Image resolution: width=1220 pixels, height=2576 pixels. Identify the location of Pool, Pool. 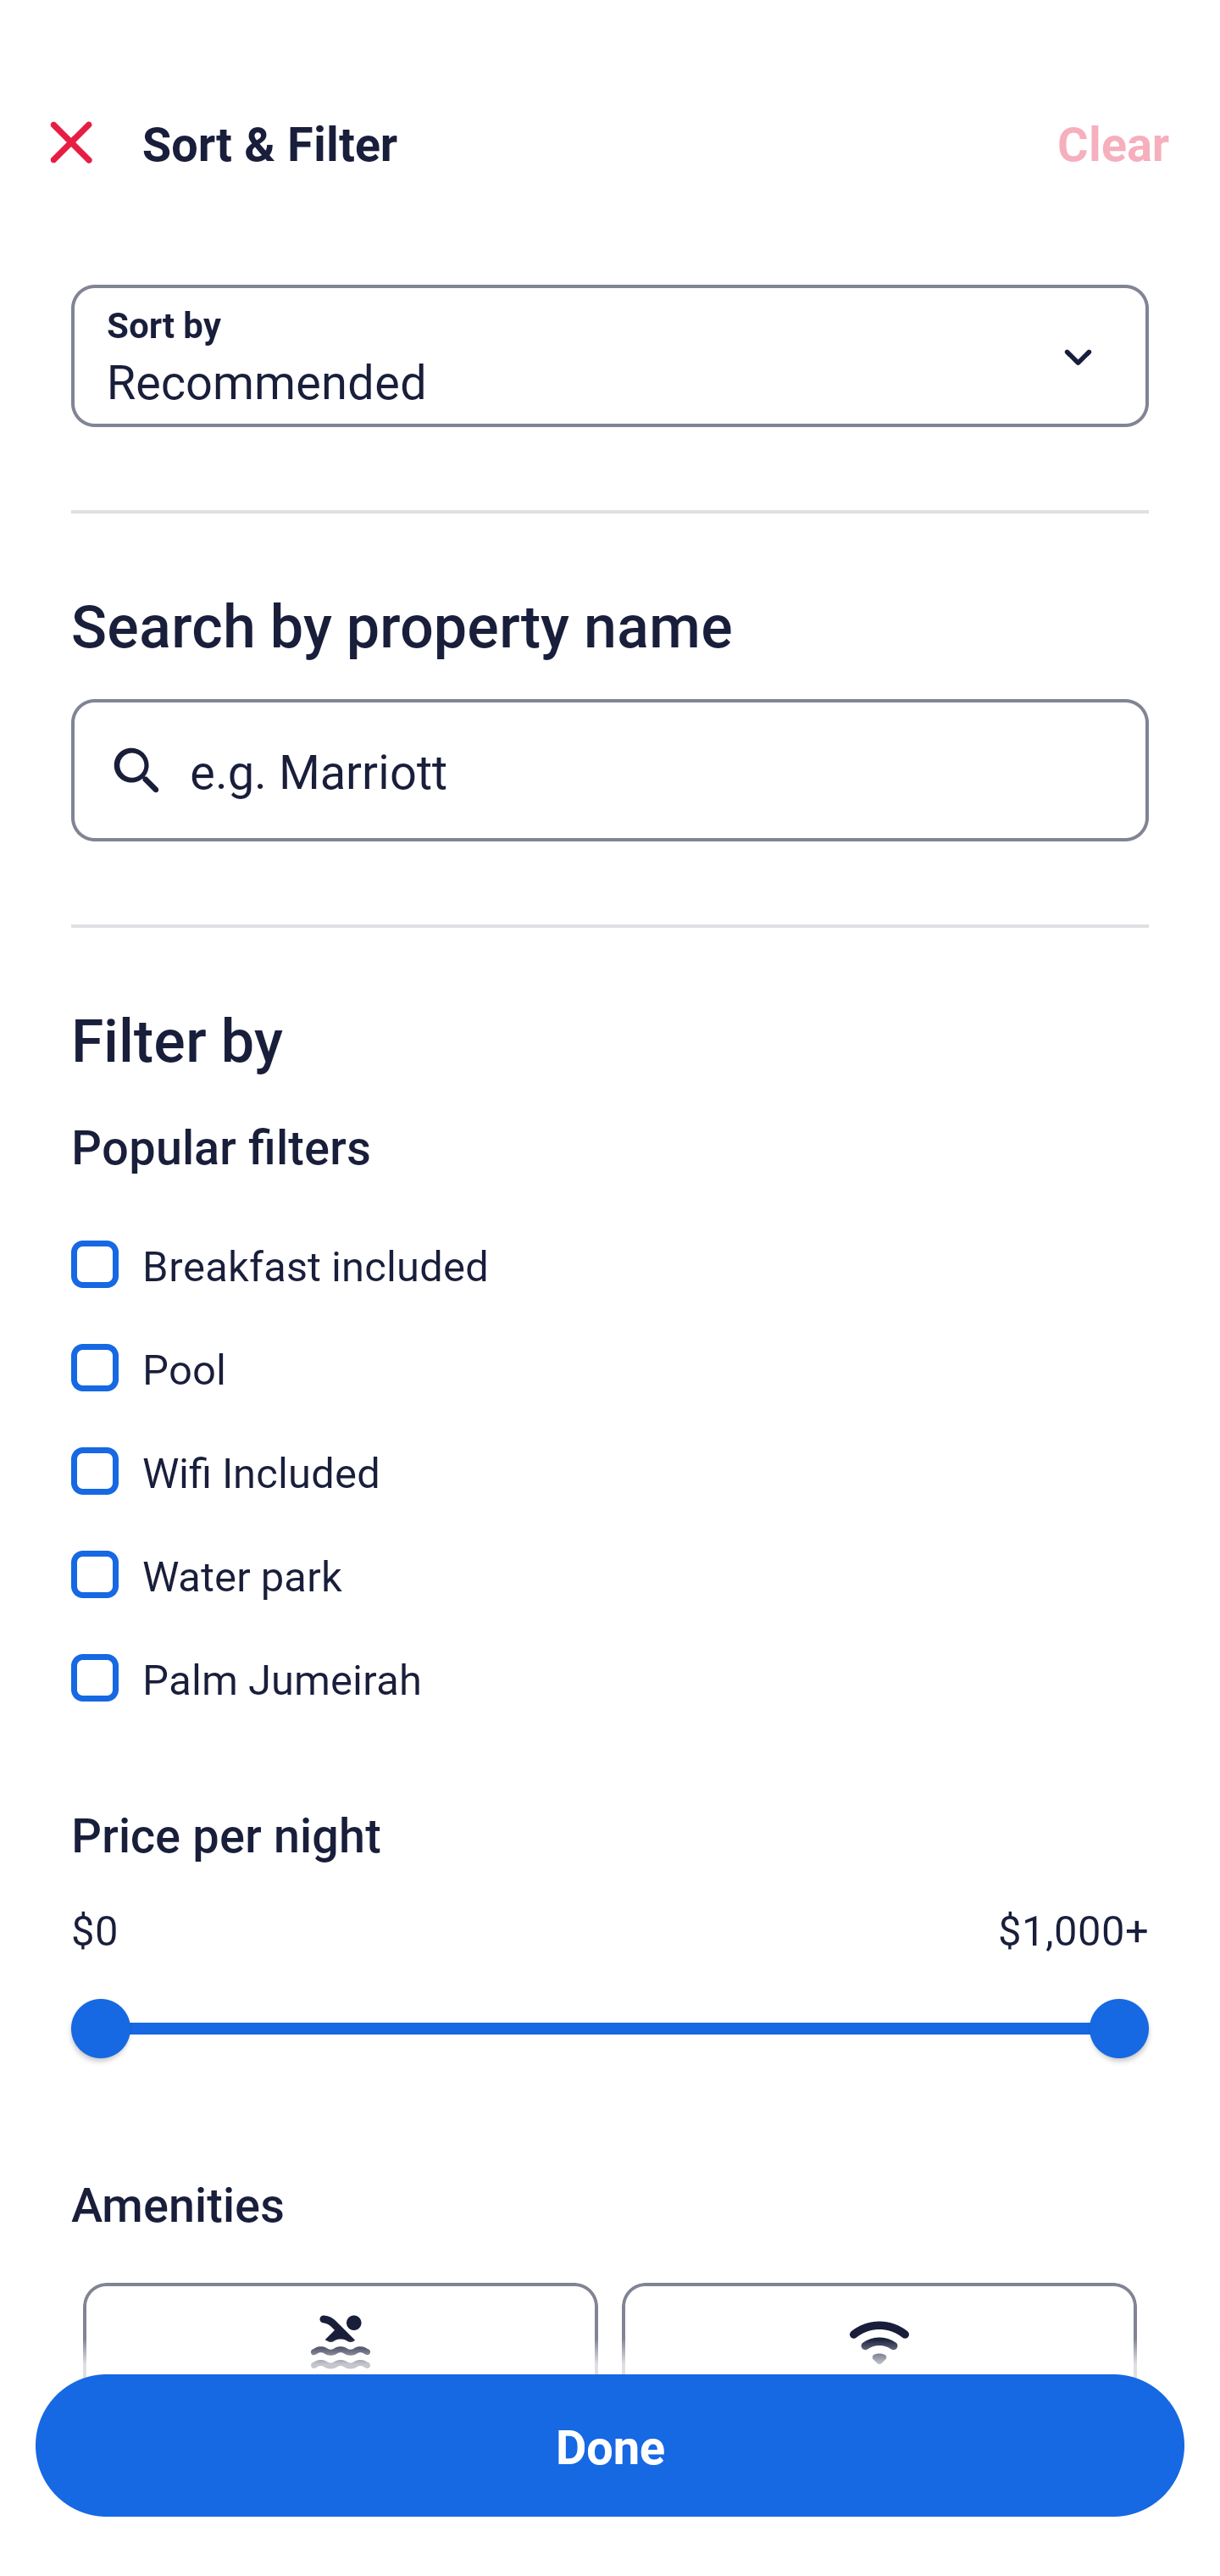
(610, 1349).